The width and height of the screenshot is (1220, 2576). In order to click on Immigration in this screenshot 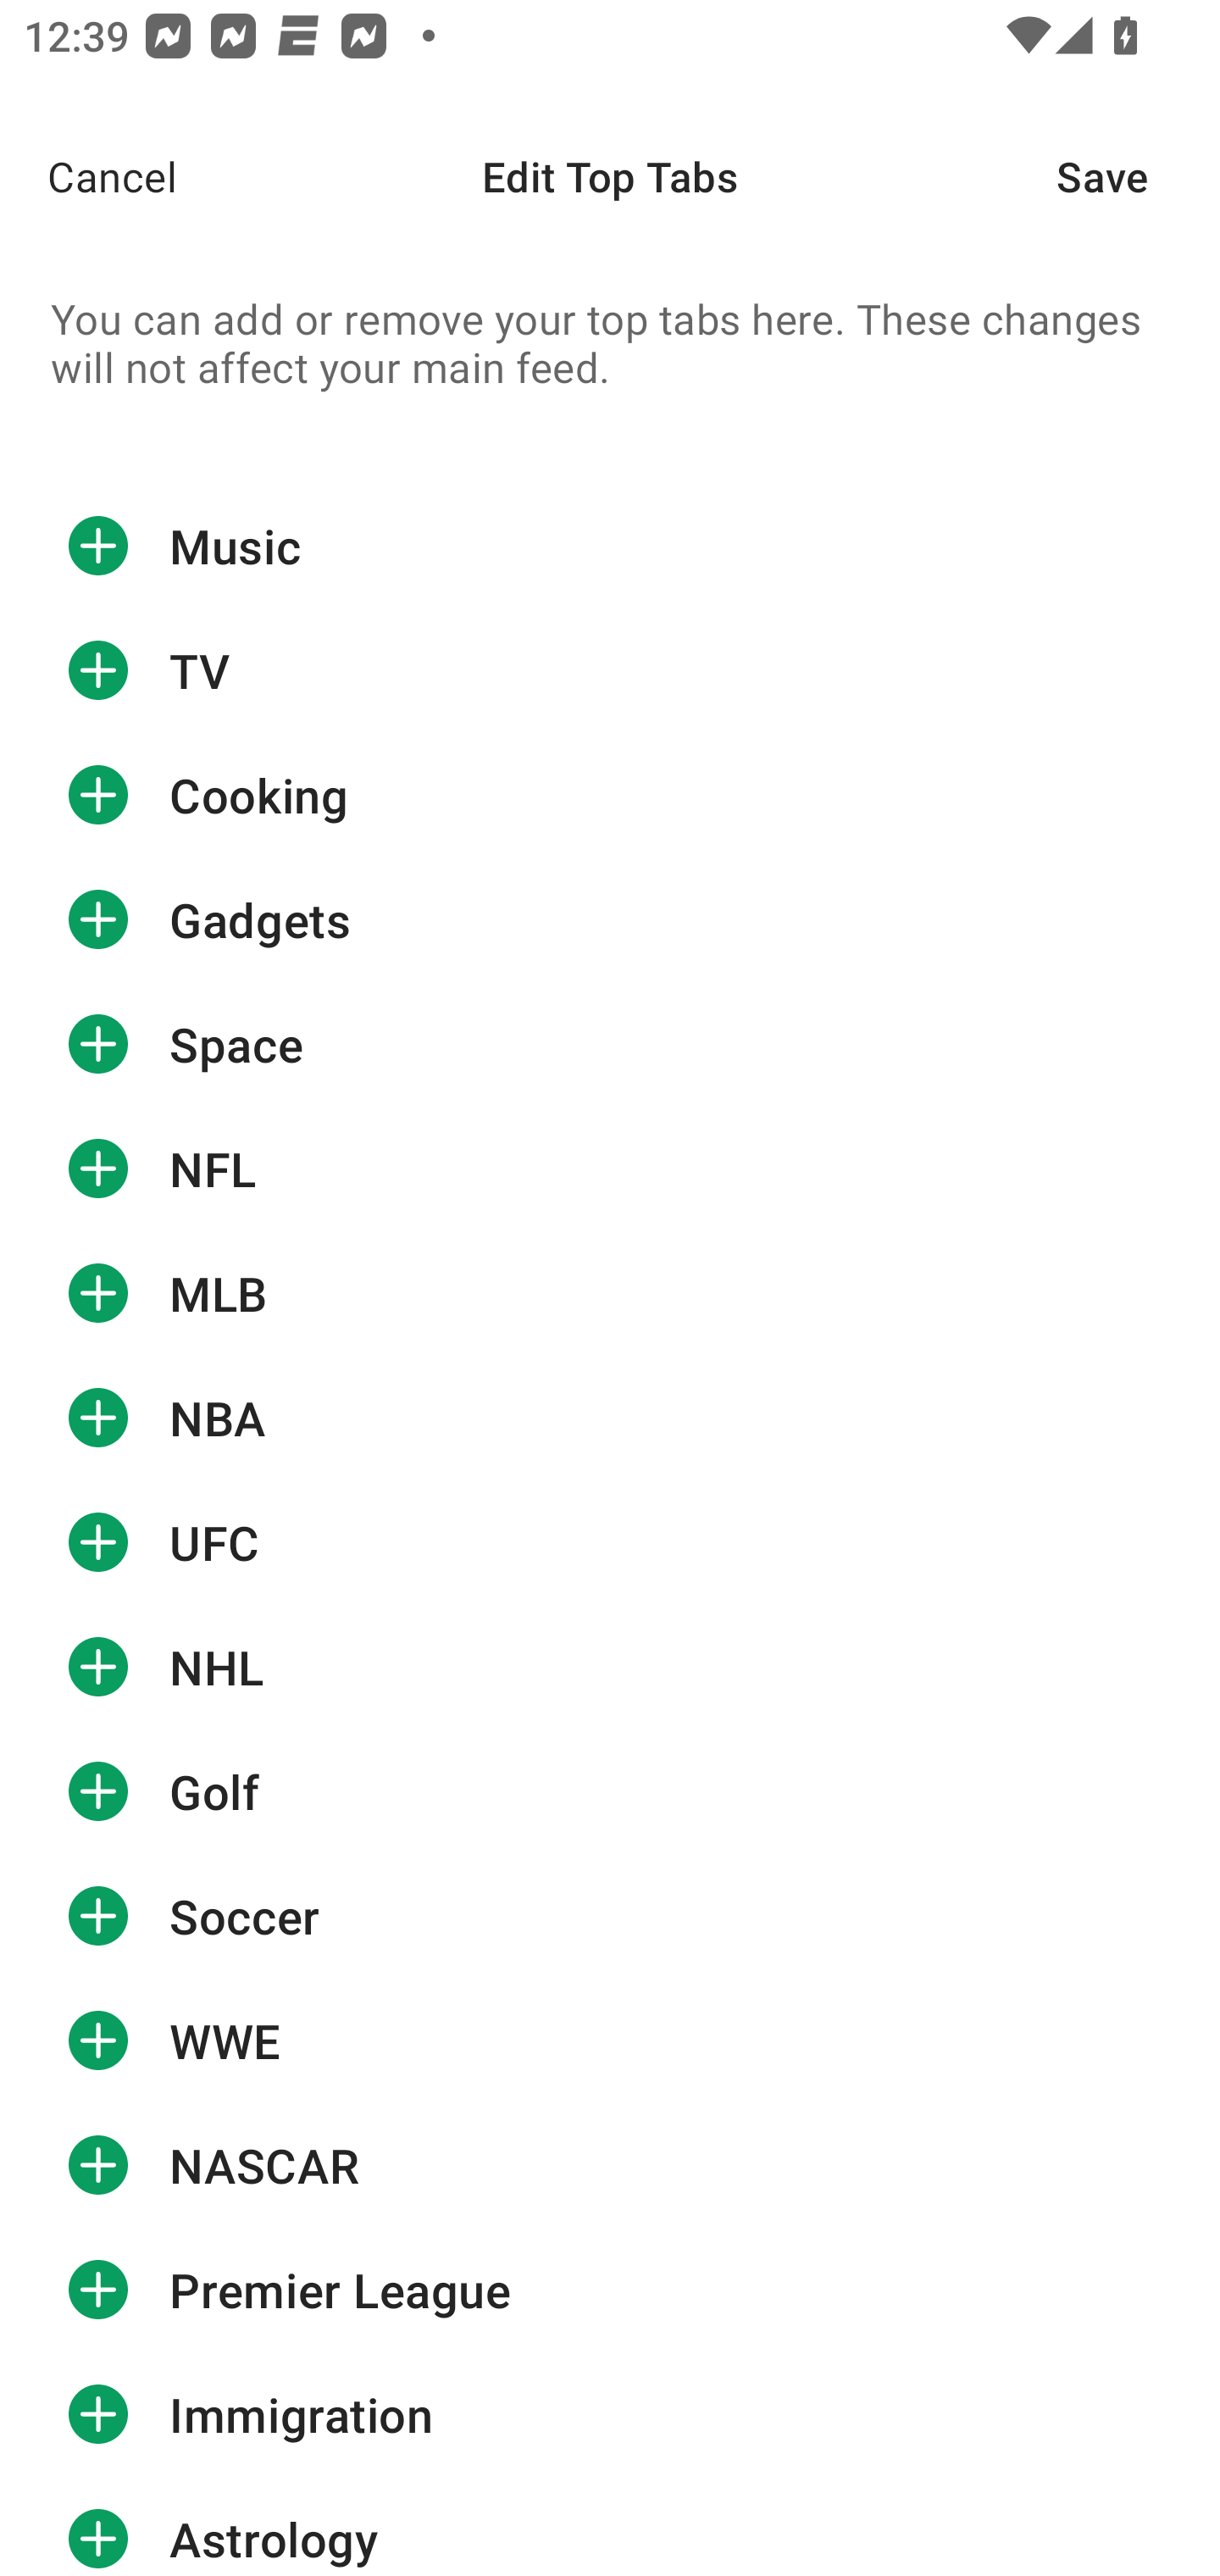, I will do `click(610, 2415)`.